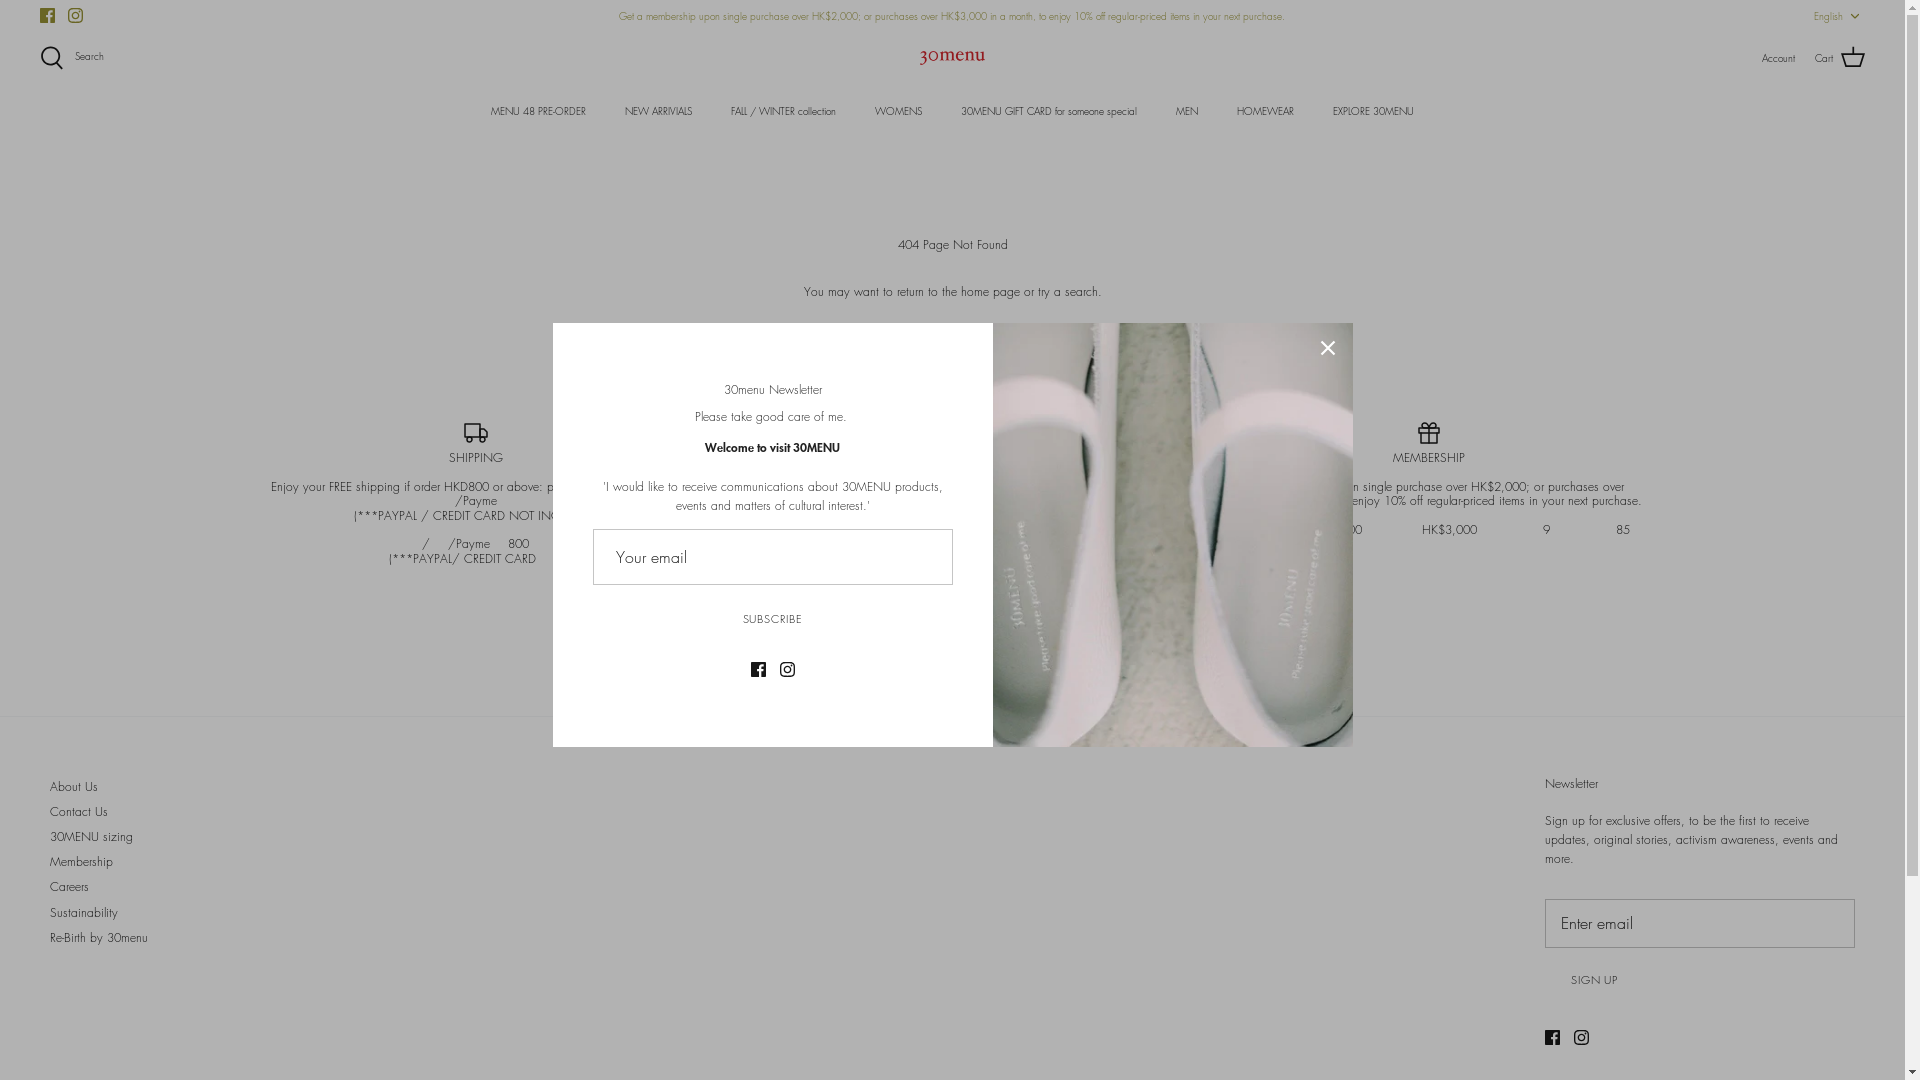  What do you see at coordinates (92, 836) in the screenshot?
I see `30MENU sizing` at bounding box center [92, 836].